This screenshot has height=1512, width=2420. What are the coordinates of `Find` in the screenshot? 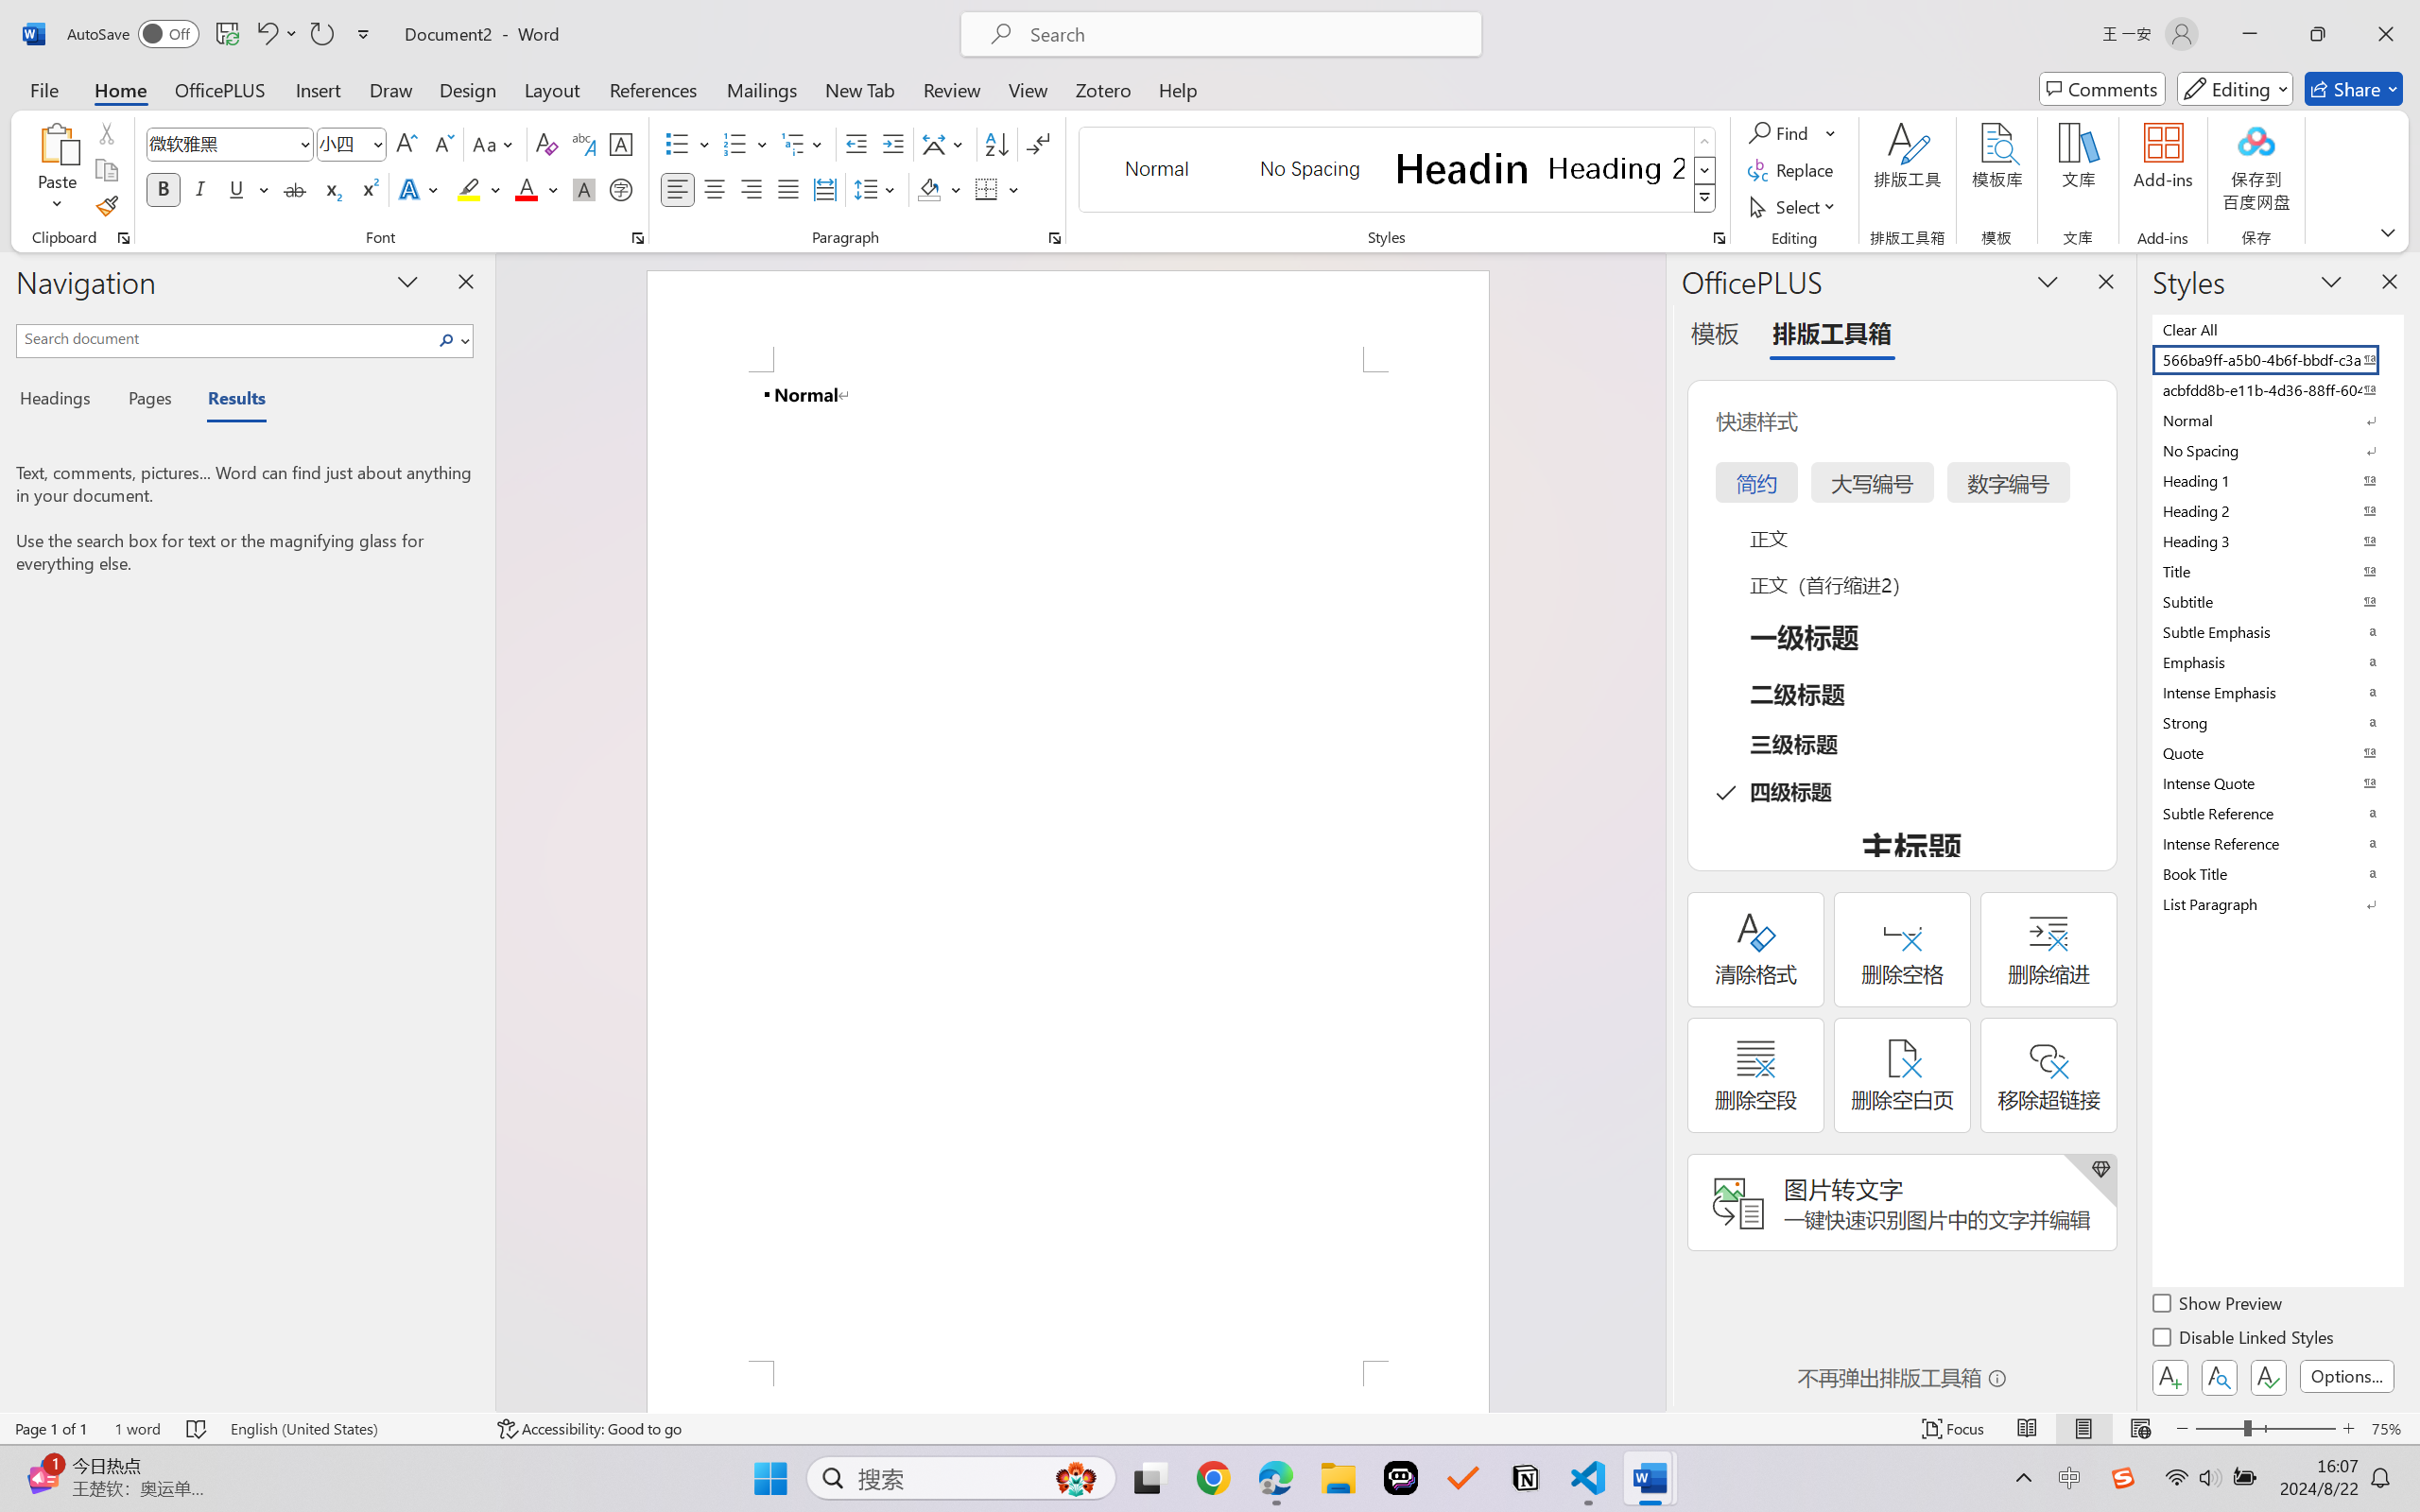 It's located at (1792, 132).